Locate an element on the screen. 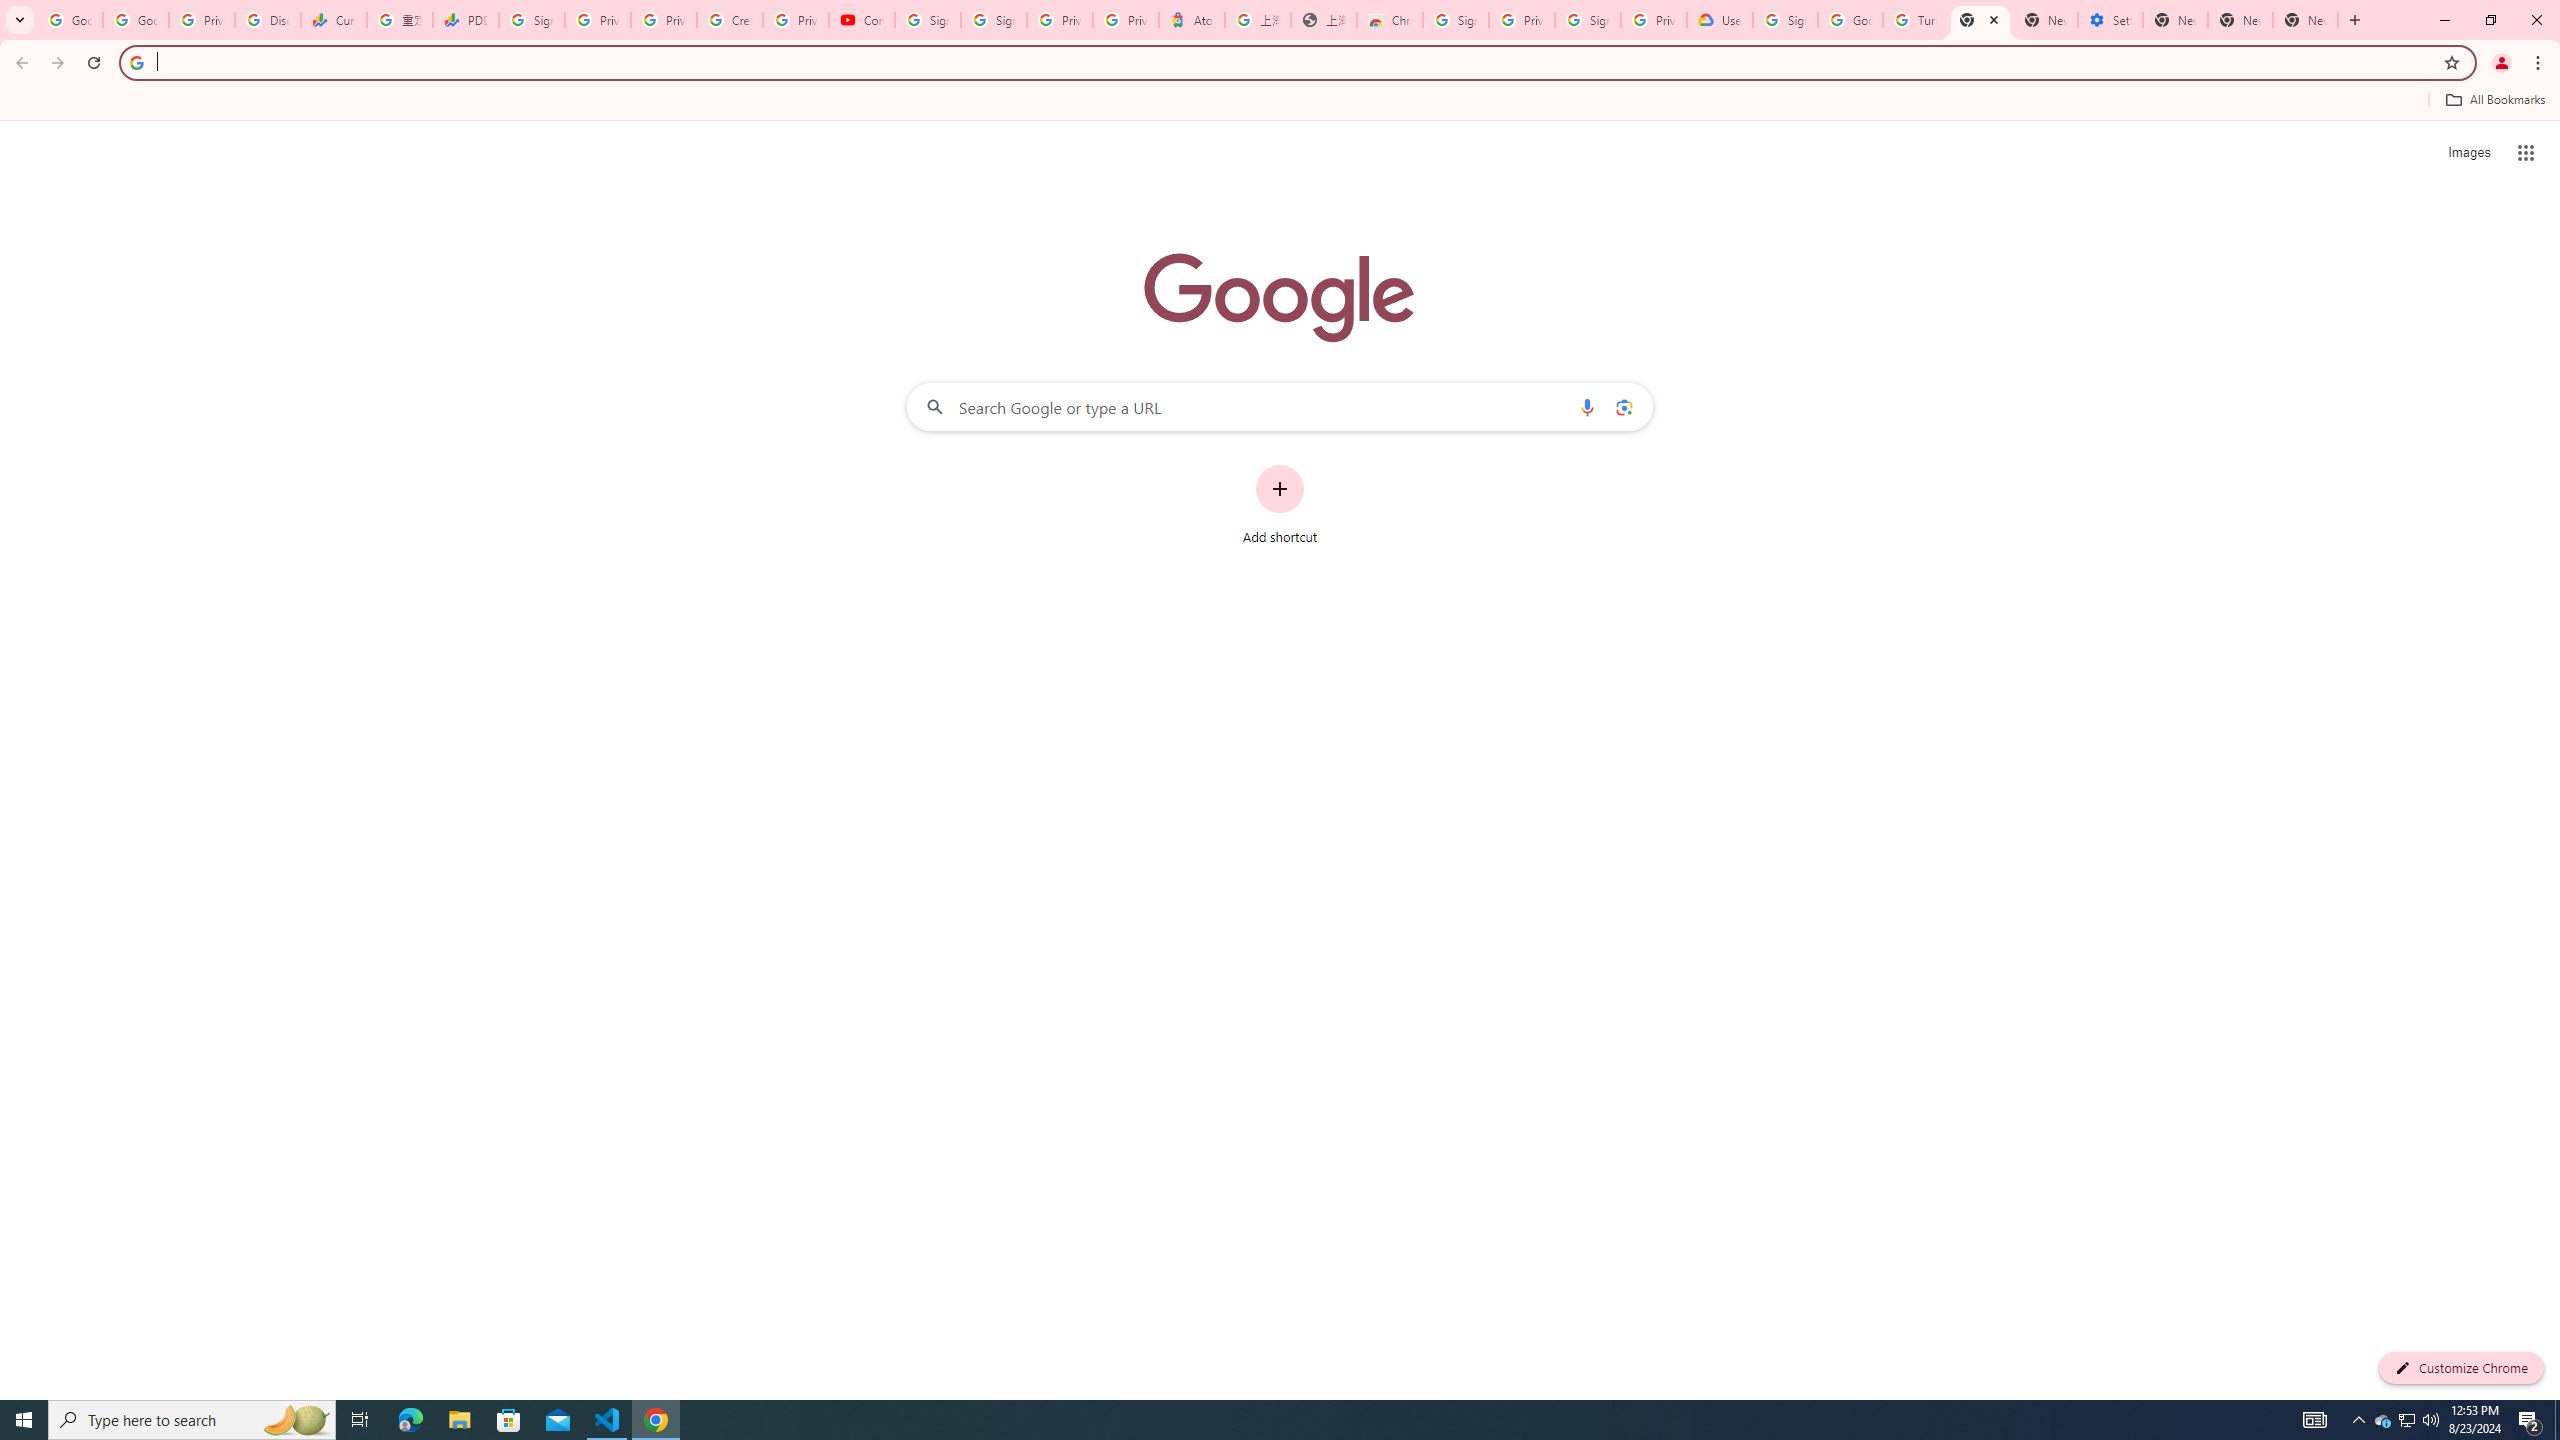 This screenshot has height=1440, width=2560. Settings - System is located at coordinates (2110, 20).